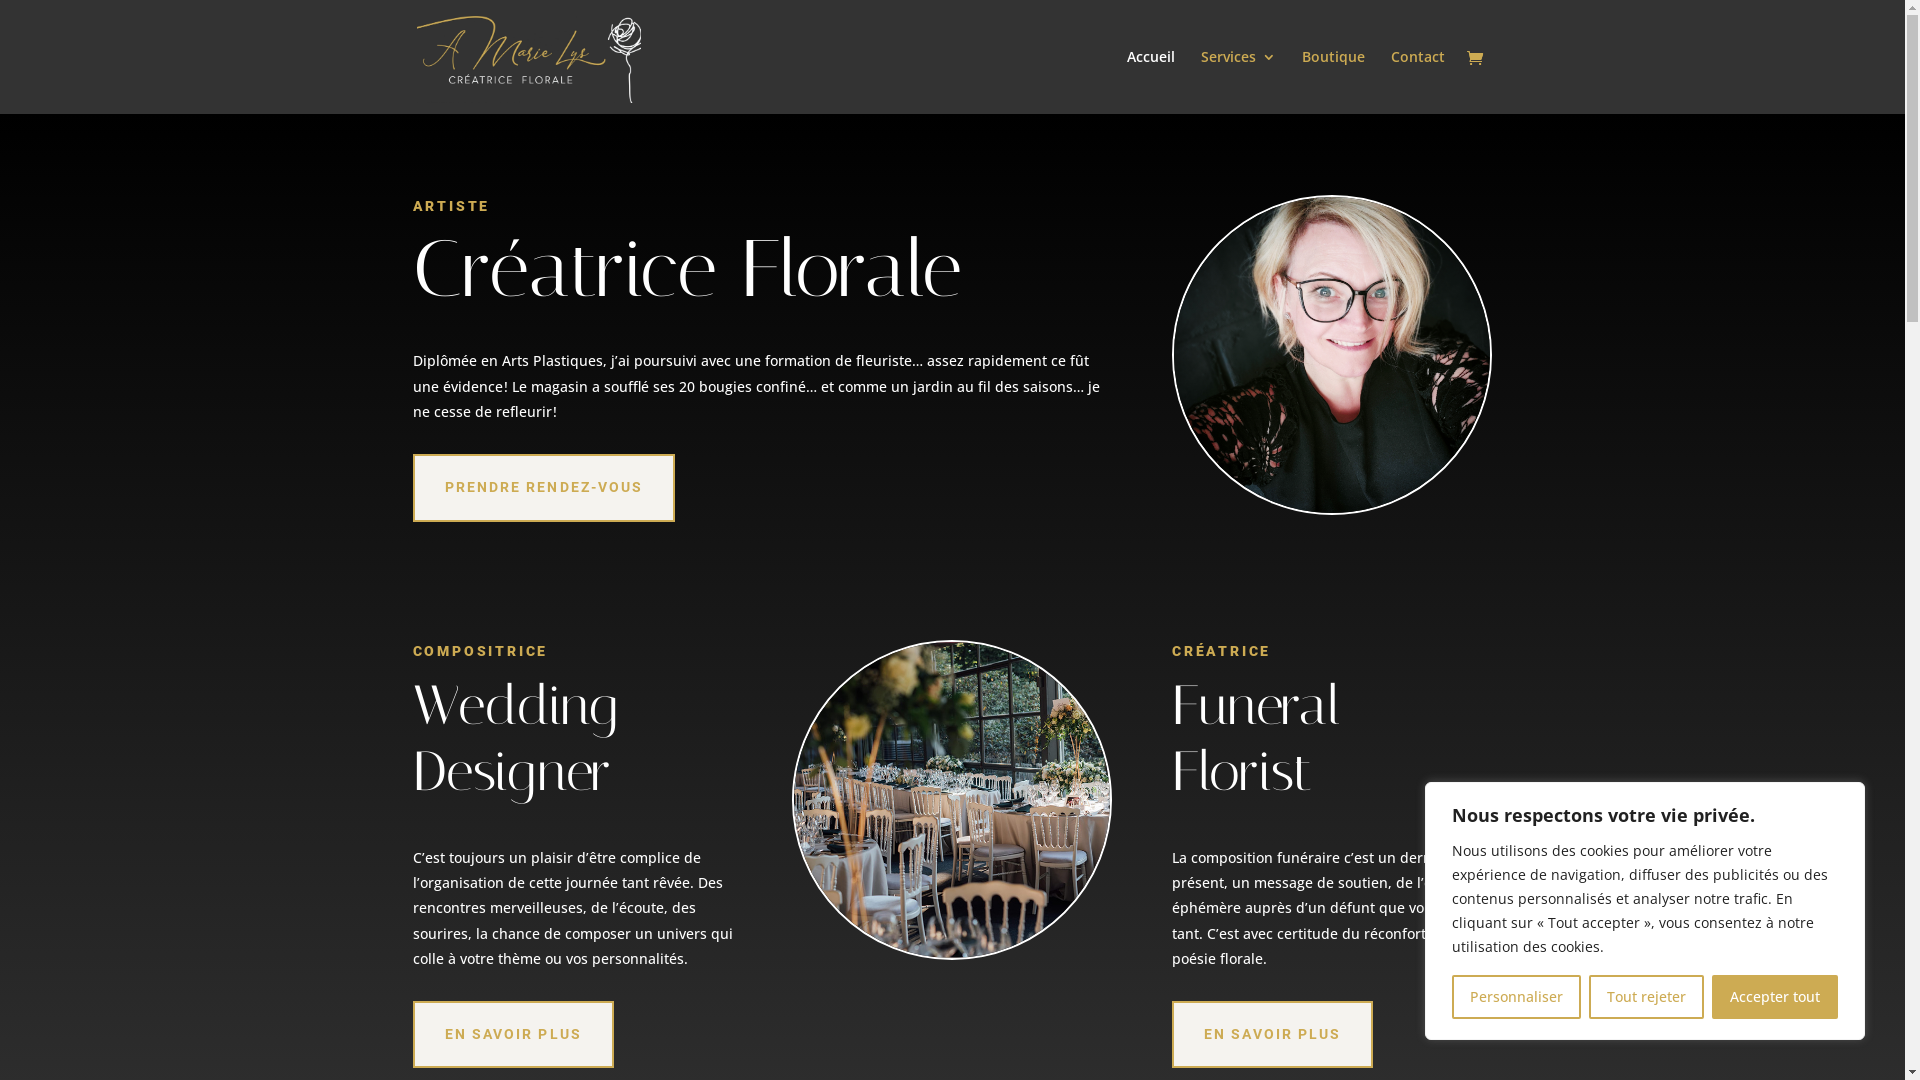 The width and height of the screenshot is (1920, 1080). Describe the element at coordinates (1646, 997) in the screenshot. I see `Tout rejeter` at that location.